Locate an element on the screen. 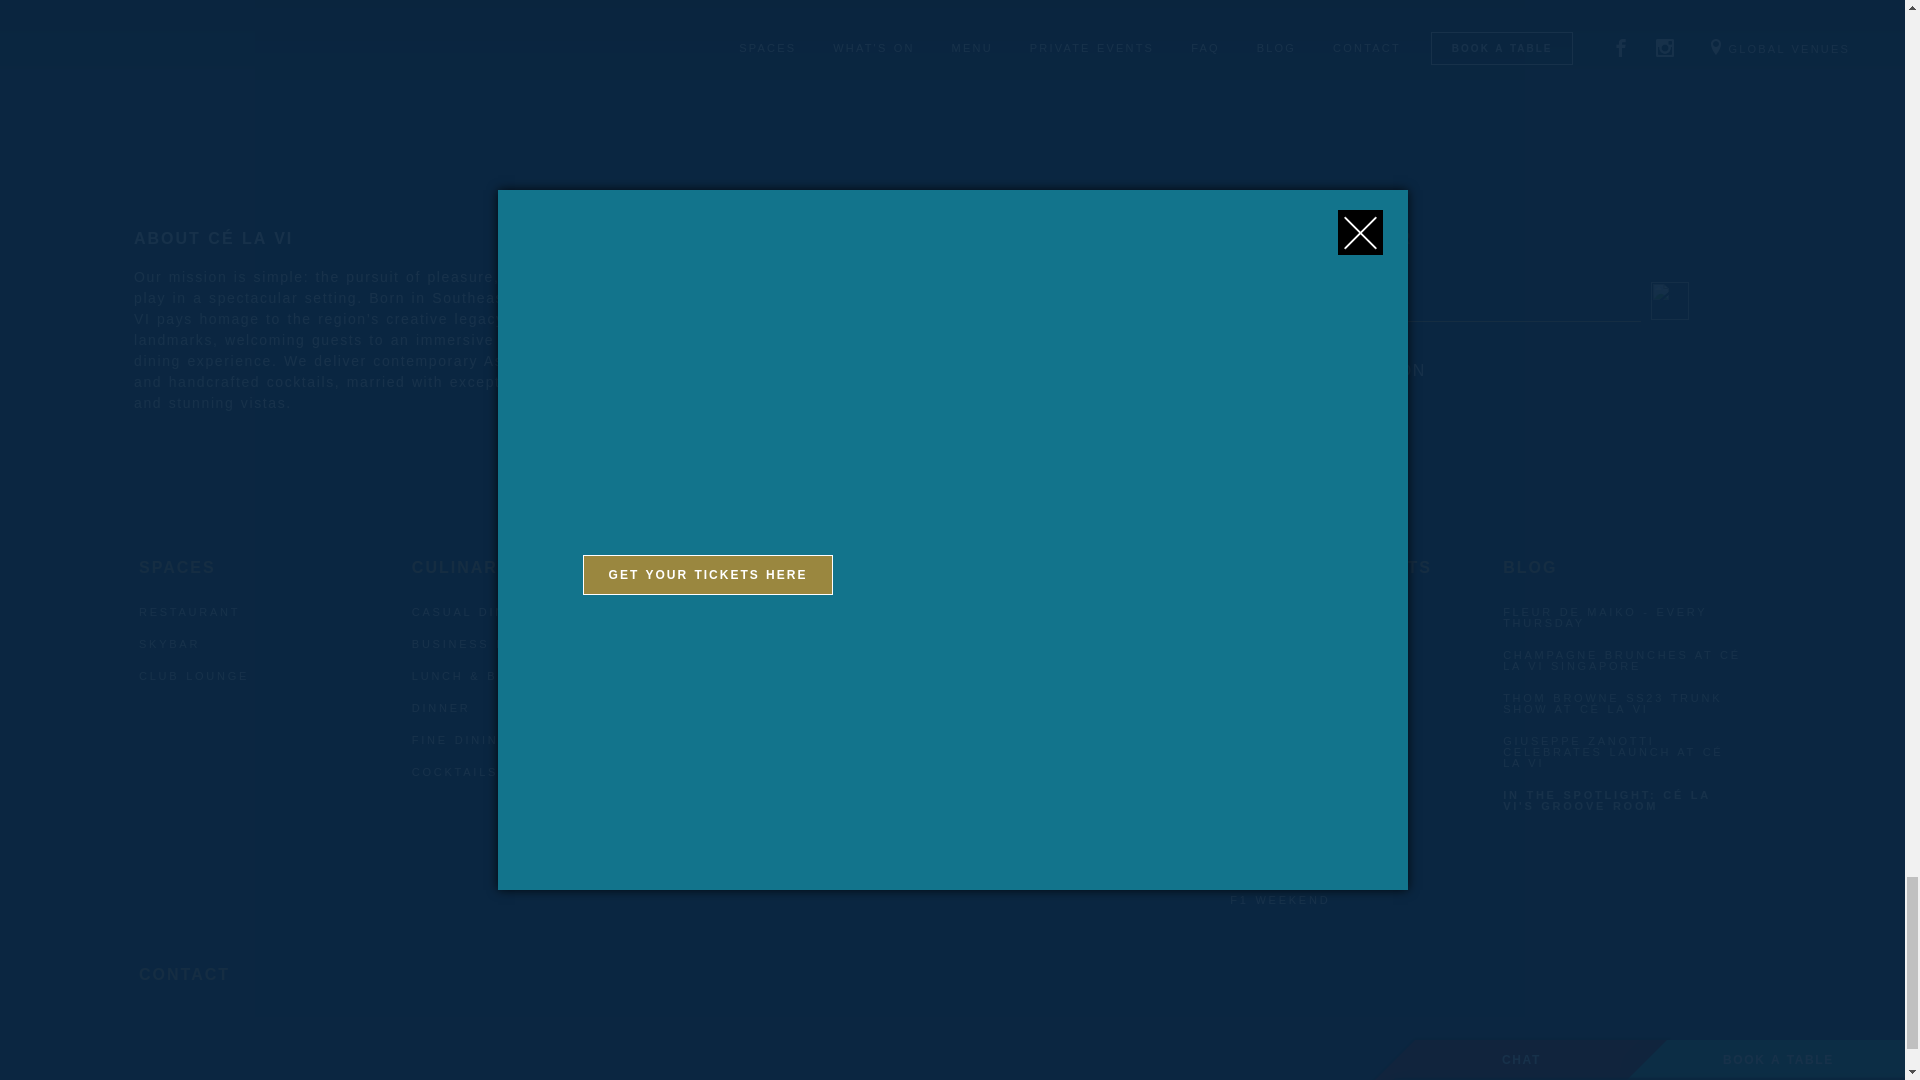 The image size is (1920, 1080). CLUB LOUNGE is located at coordinates (194, 676).